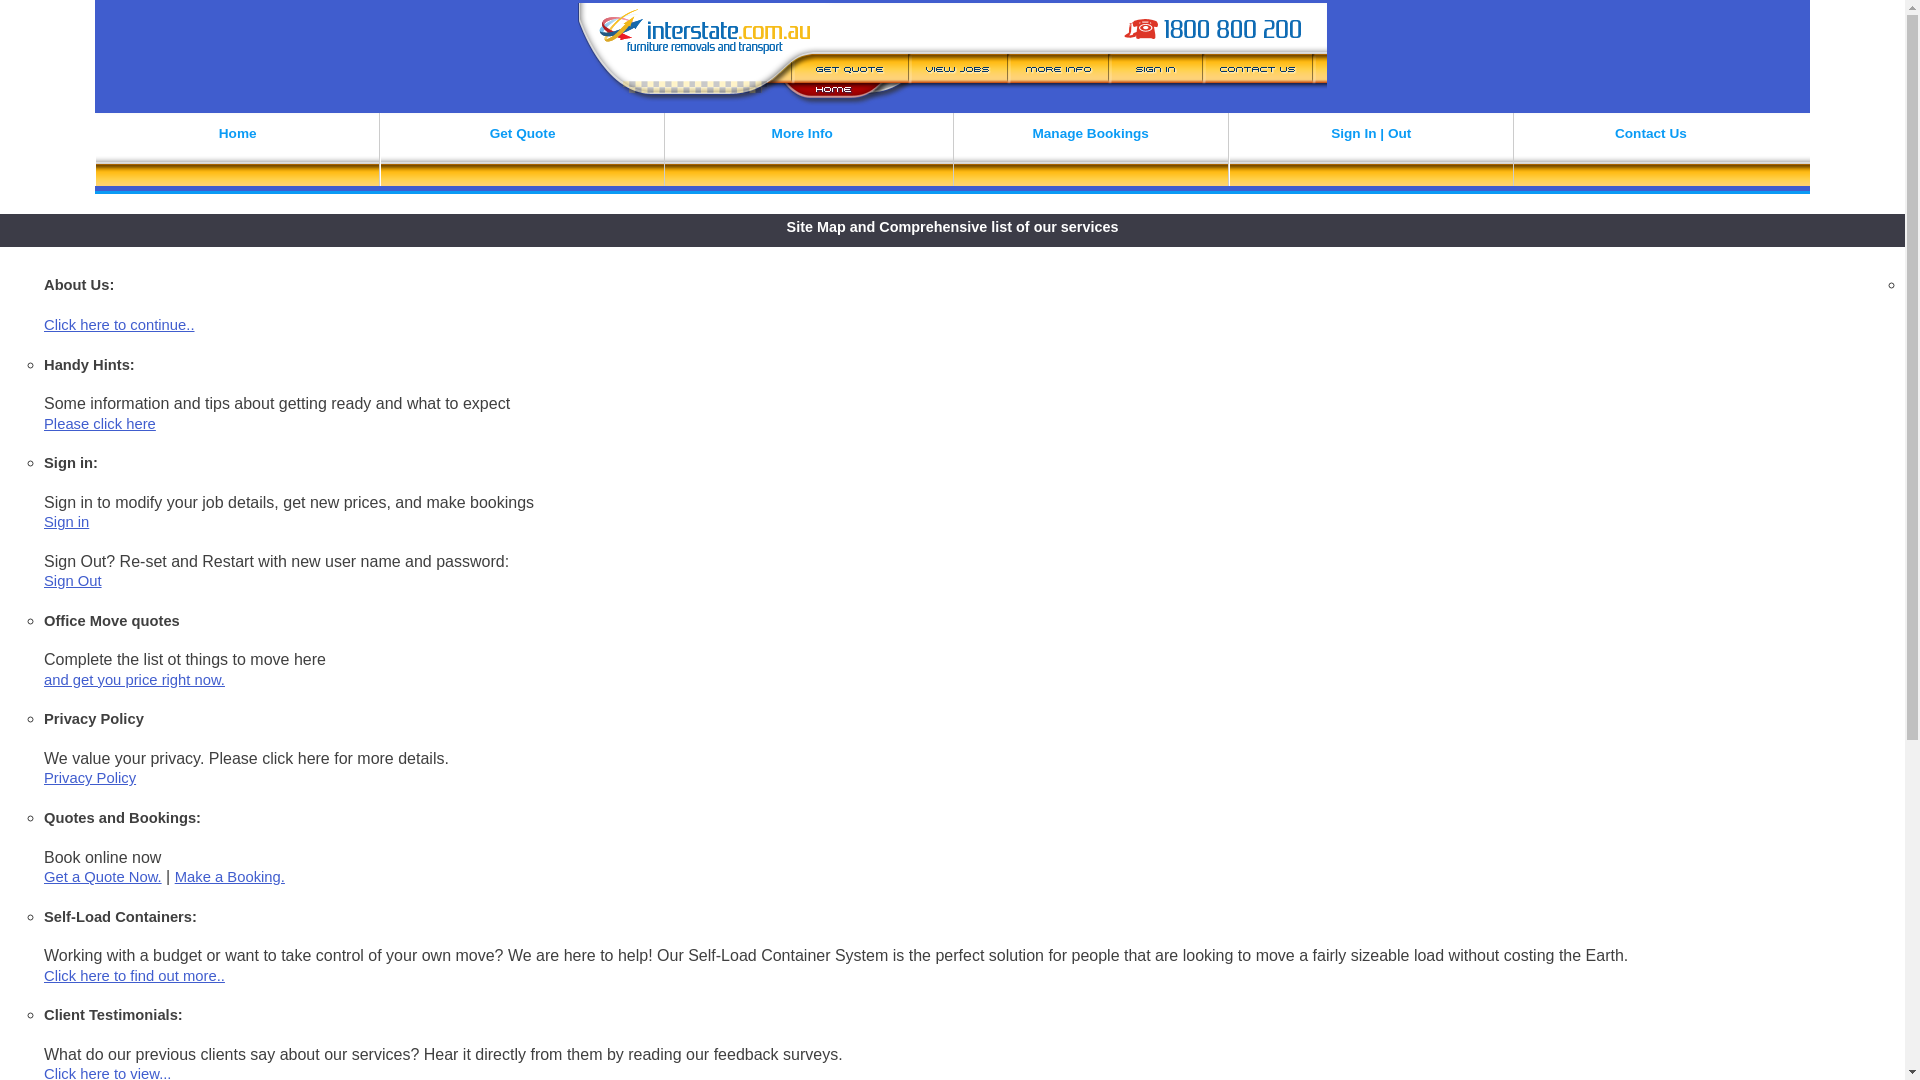 Image resolution: width=1920 pixels, height=1080 pixels. I want to click on and get you price right now., so click(134, 680).